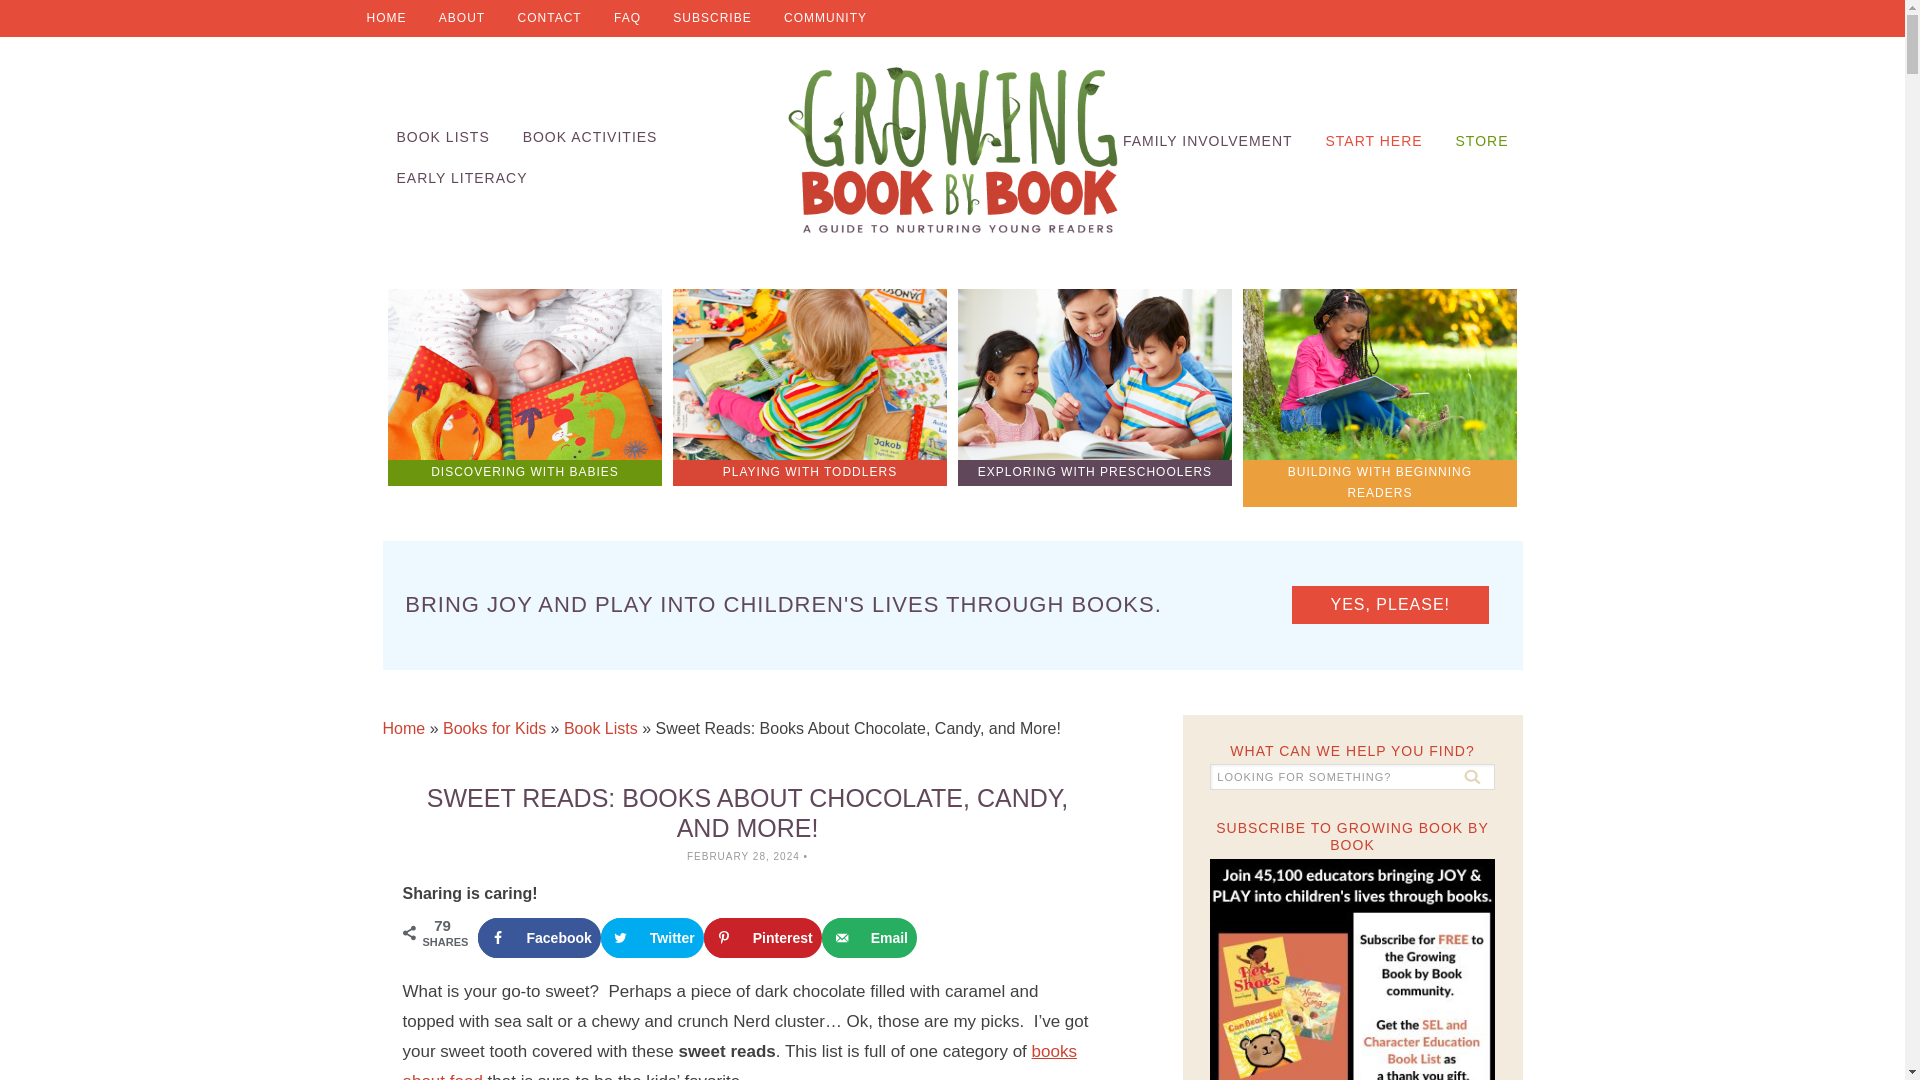  What do you see at coordinates (1374, 141) in the screenshot?
I see `START HERE` at bounding box center [1374, 141].